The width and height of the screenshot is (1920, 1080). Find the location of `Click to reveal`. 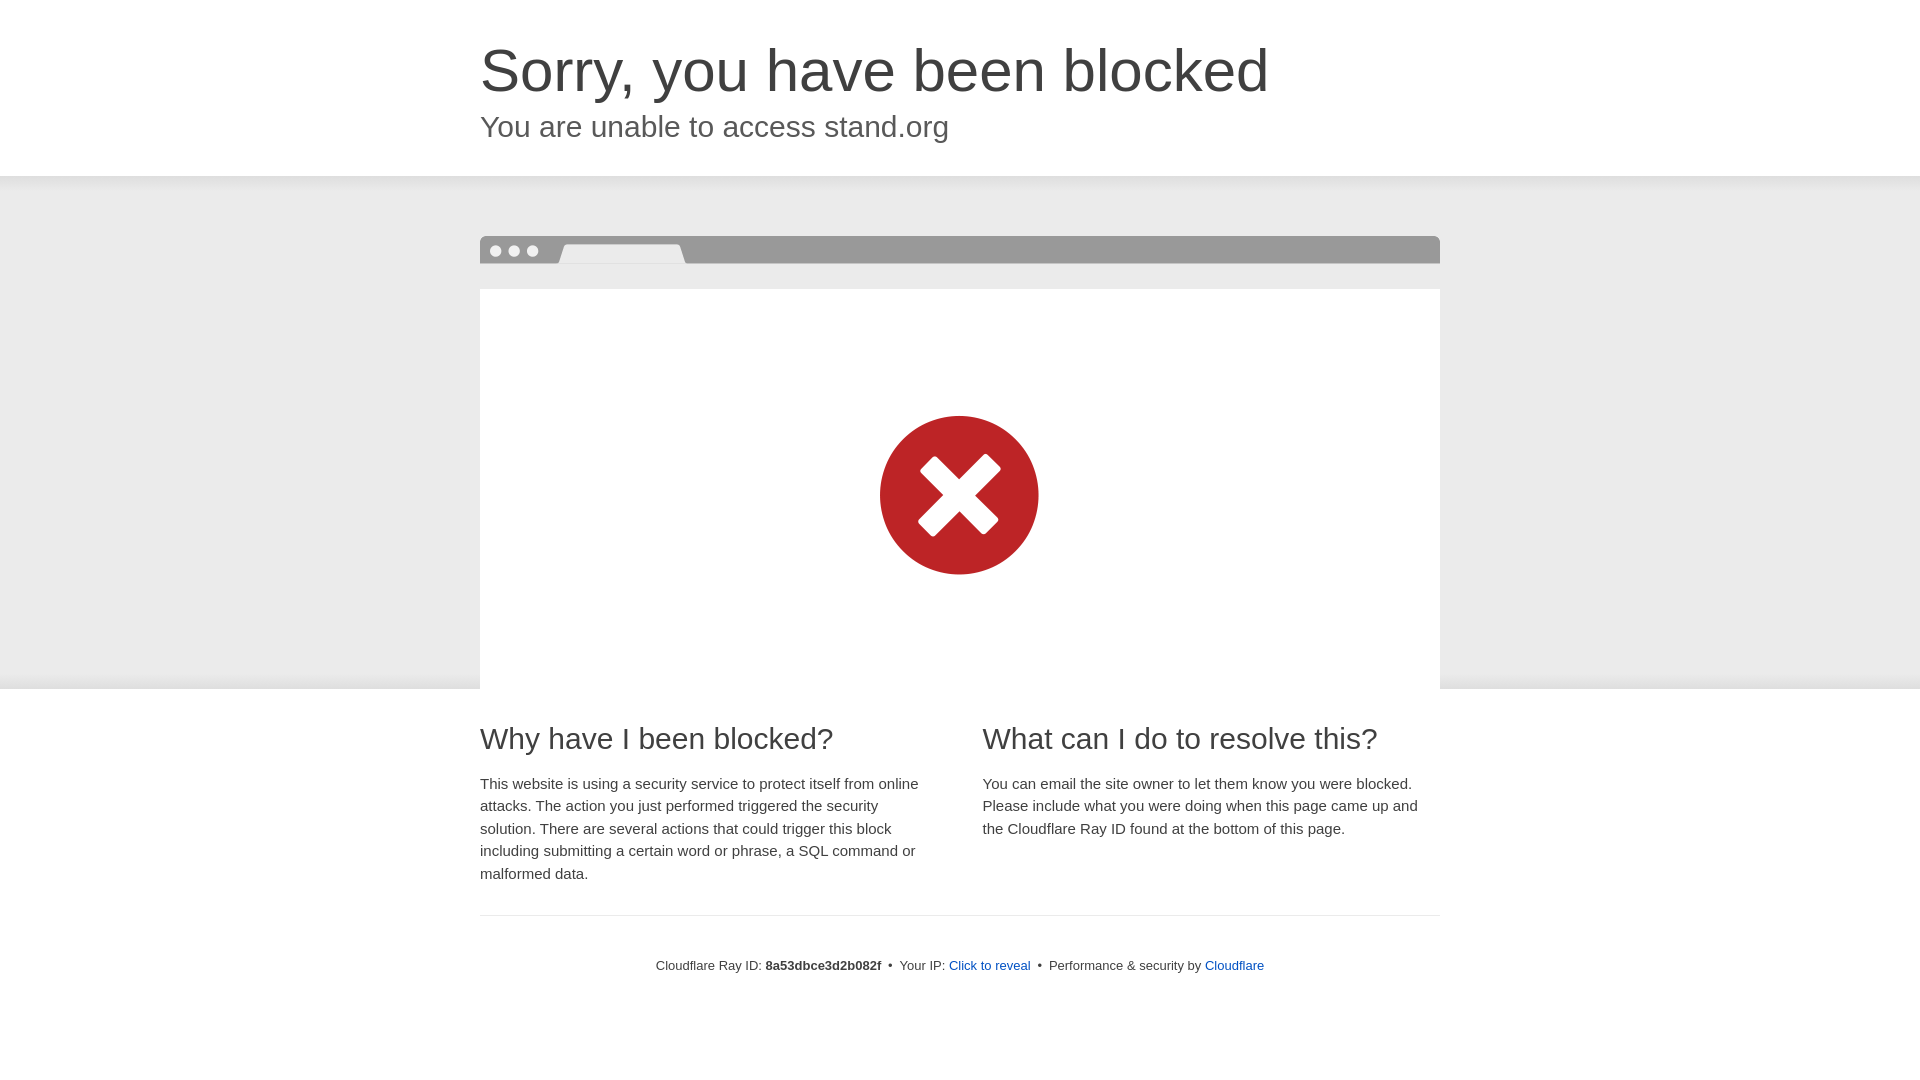

Click to reveal is located at coordinates (990, 966).